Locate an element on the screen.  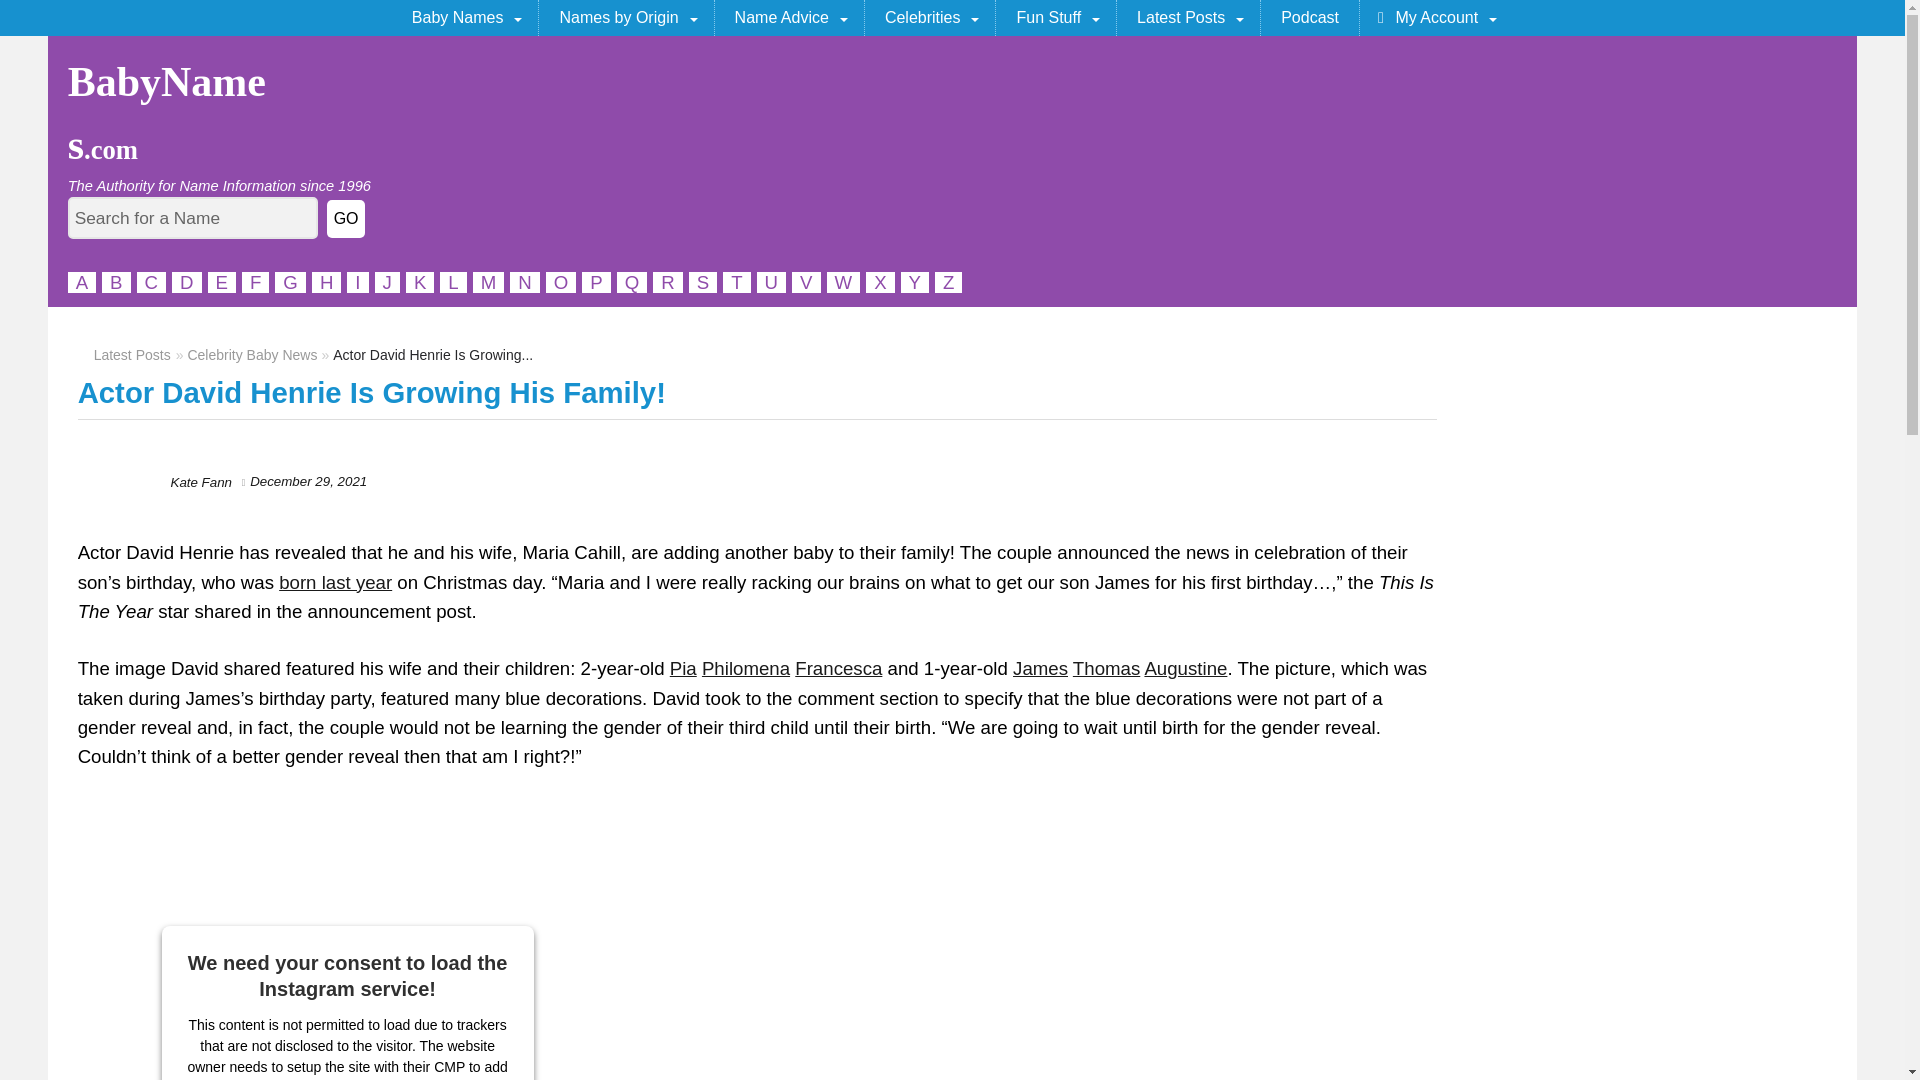
Fun Stuff is located at coordinates (1056, 18).